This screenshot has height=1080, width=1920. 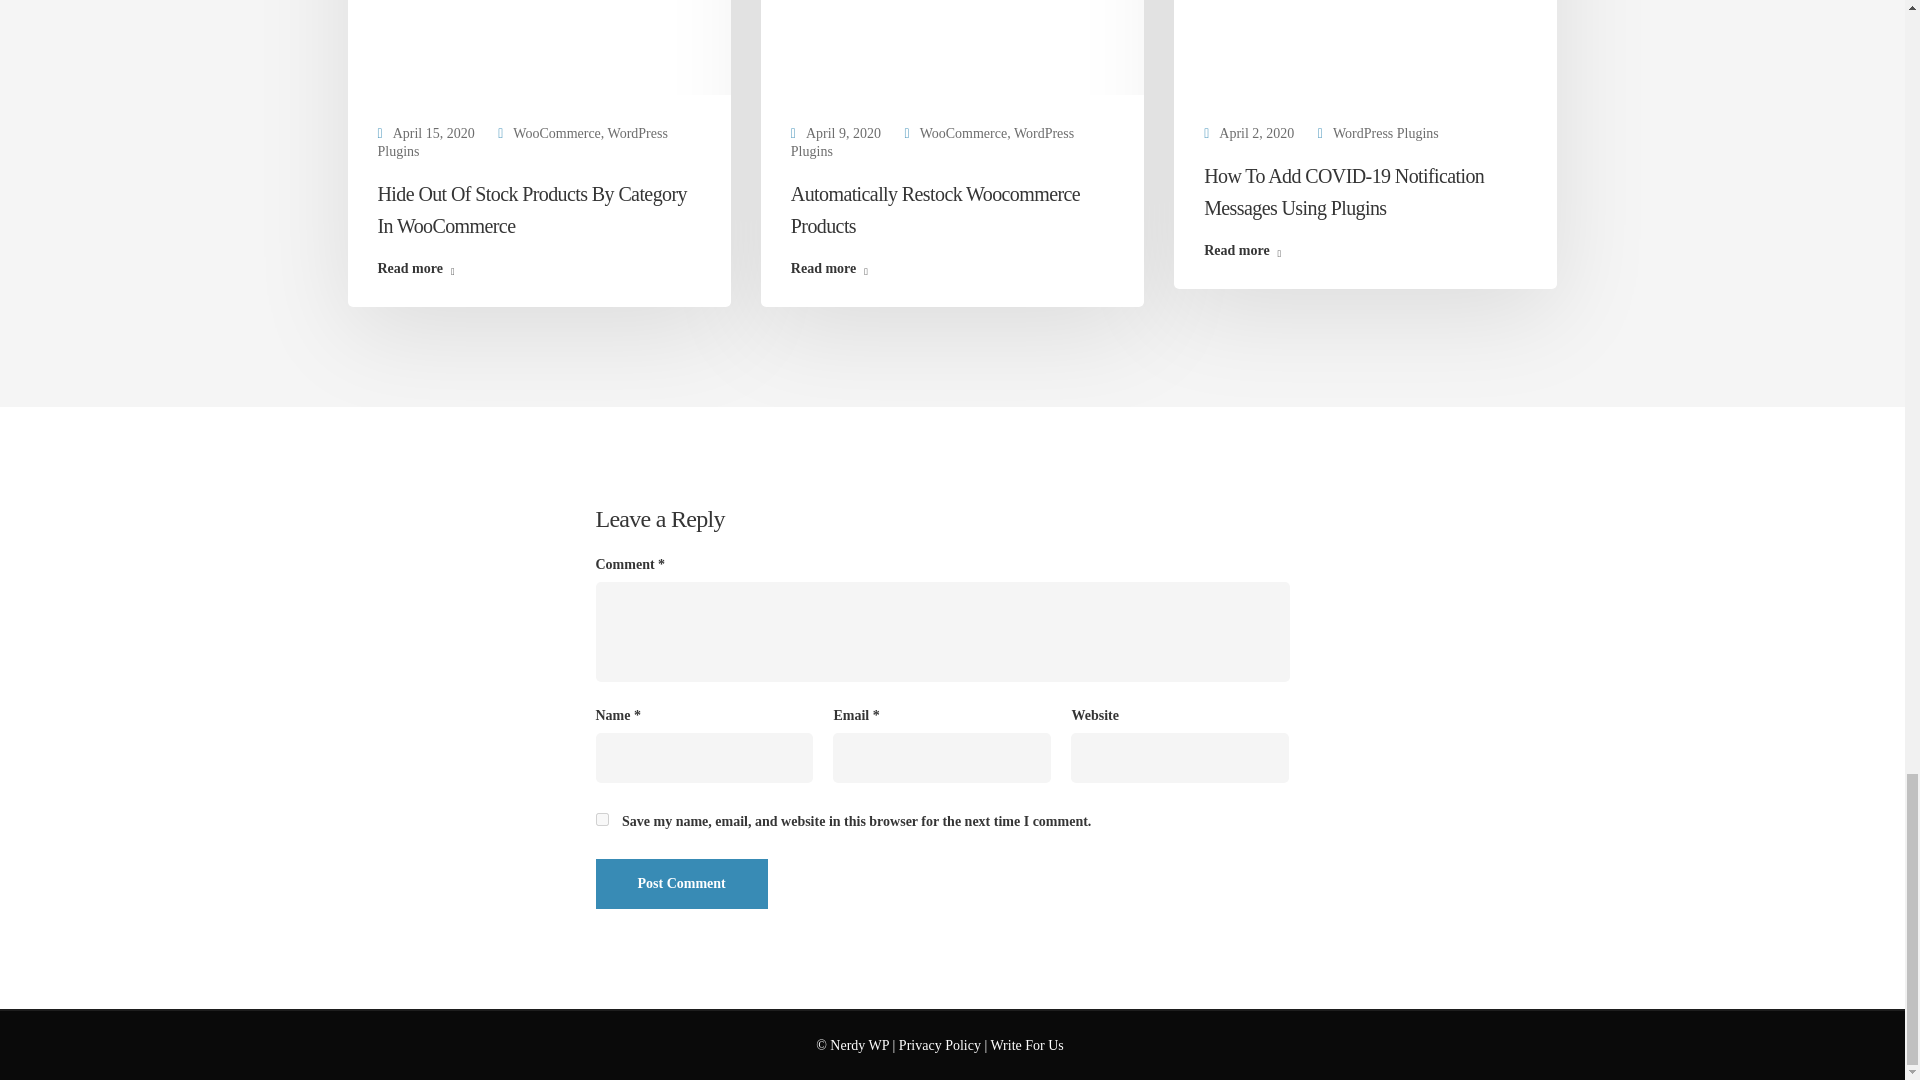 I want to click on Hide Out Of Stock Products By Category In WooCommerce, so click(x=532, y=209).